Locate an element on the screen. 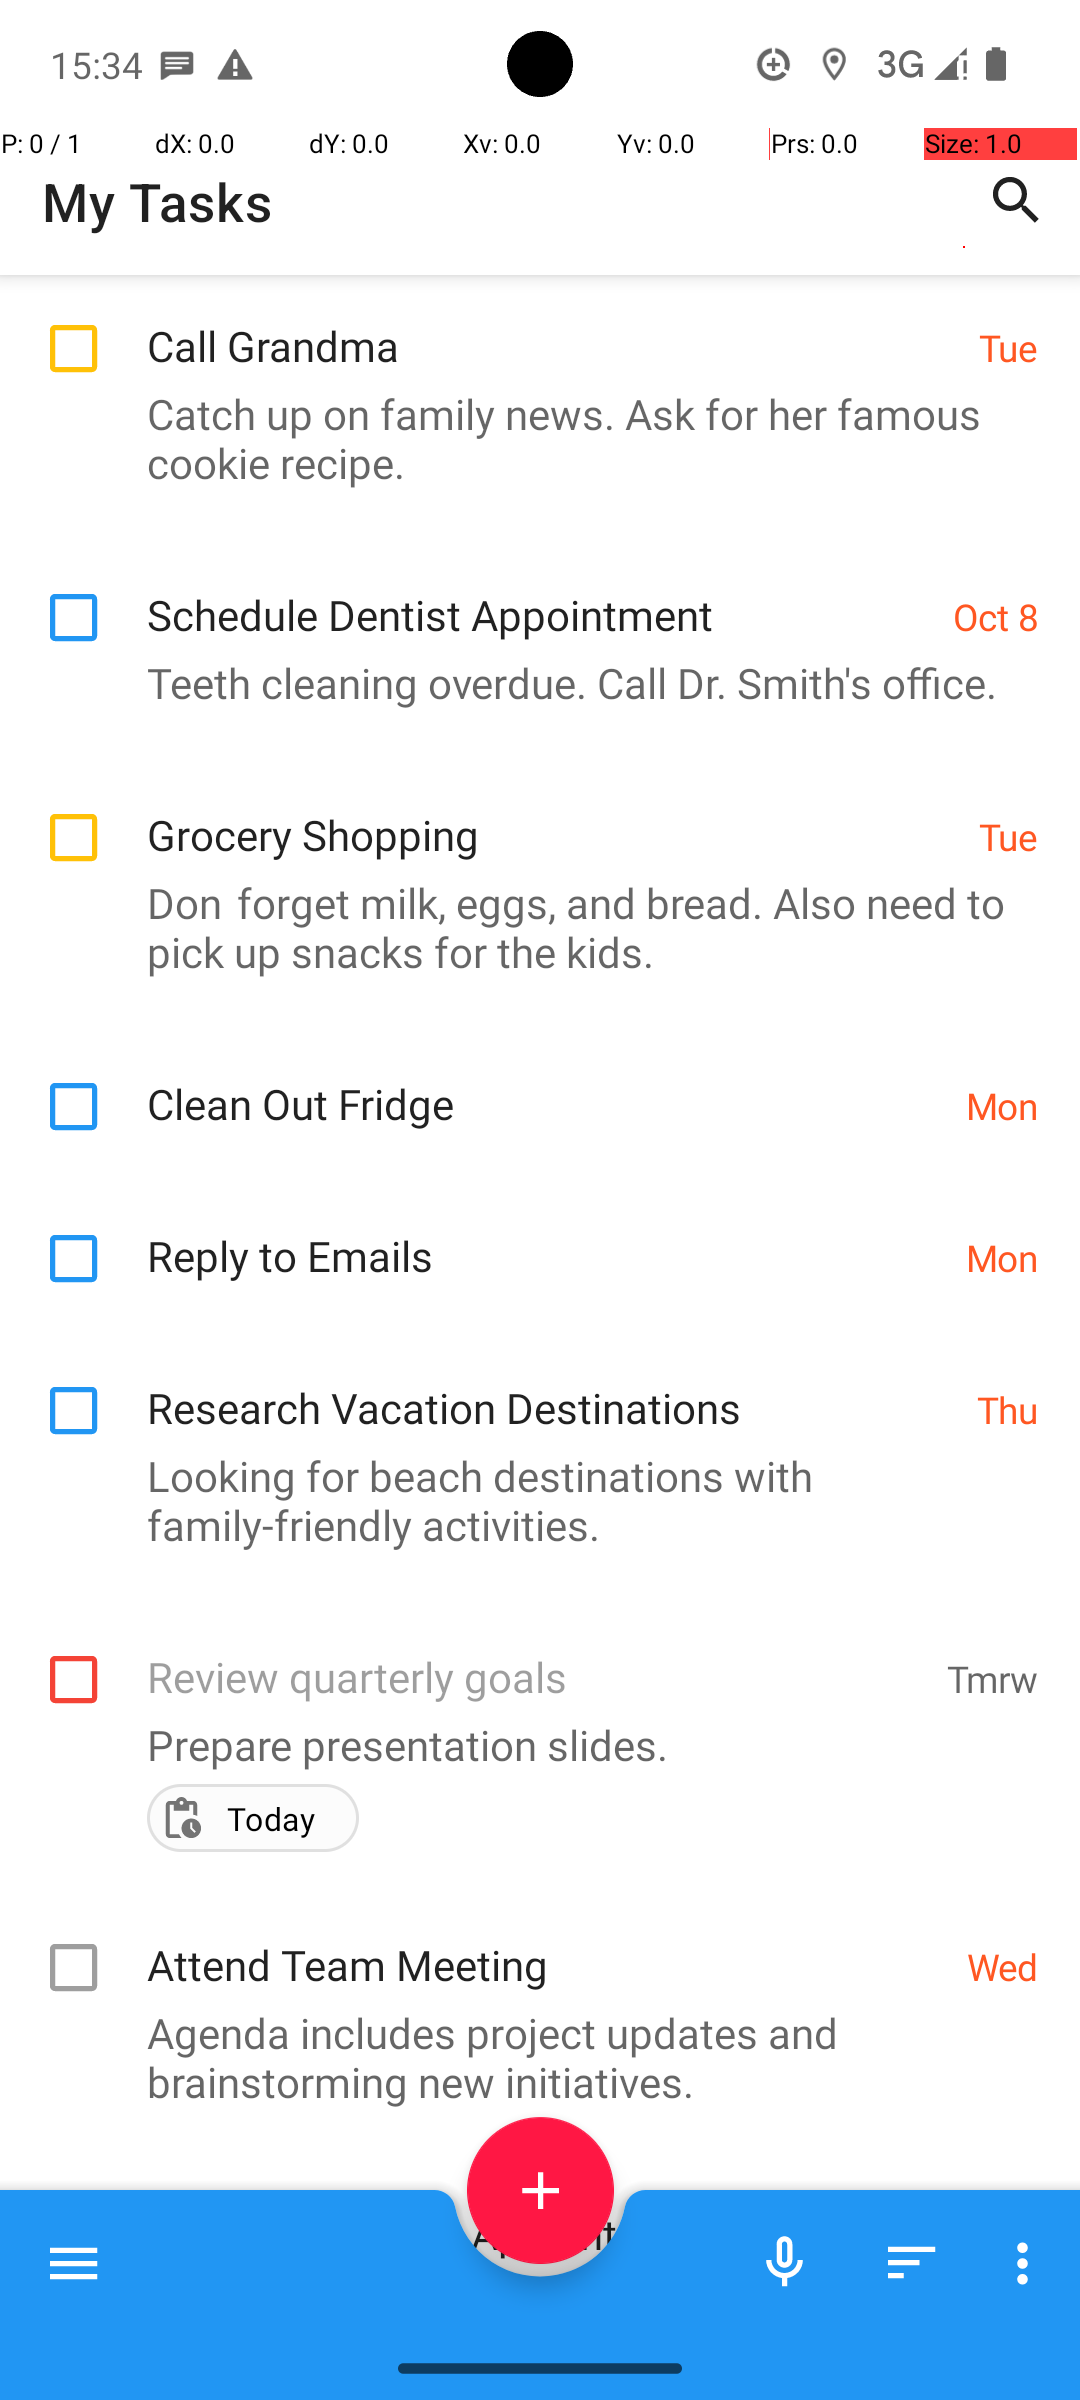 The height and width of the screenshot is (2400, 1080). Call Grandma is located at coordinates (552, 324).